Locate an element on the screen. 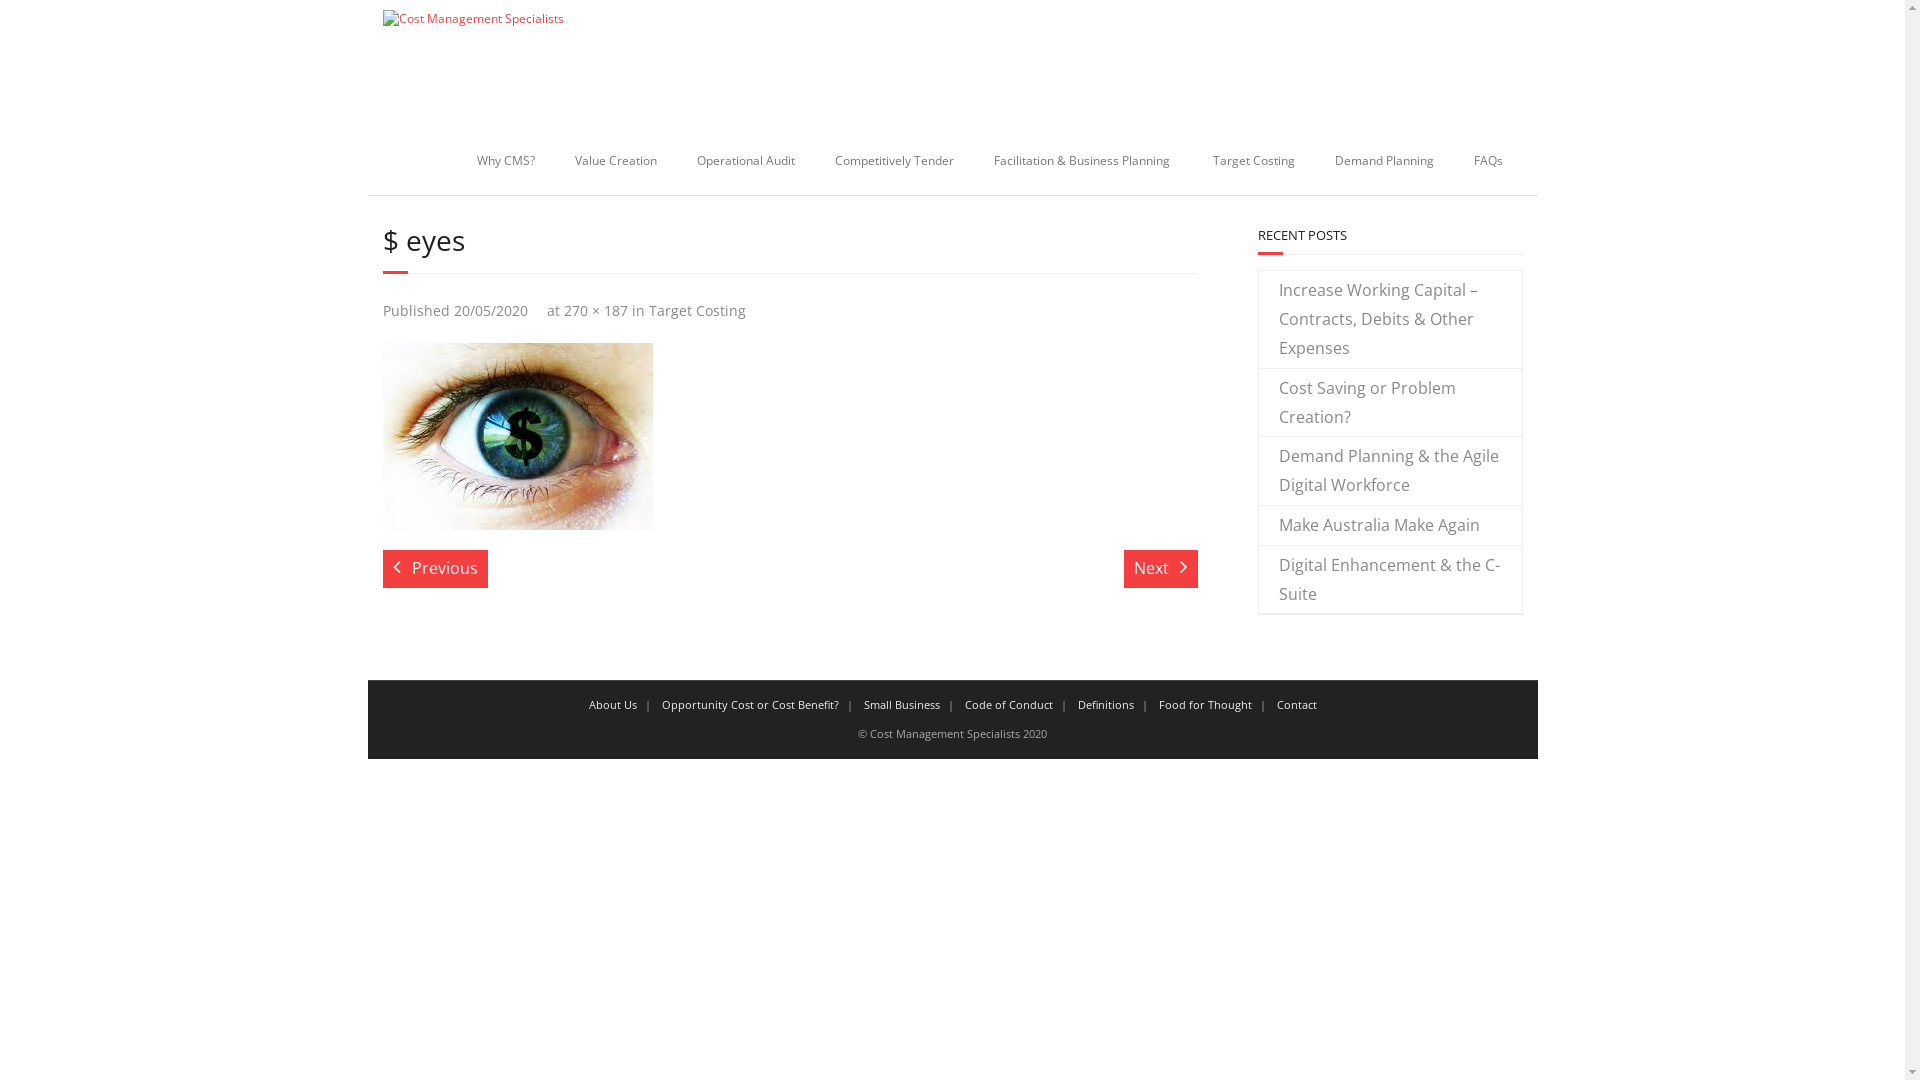 The image size is (1920, 1080). Demand Planning is located at coordinates (1384, 161).